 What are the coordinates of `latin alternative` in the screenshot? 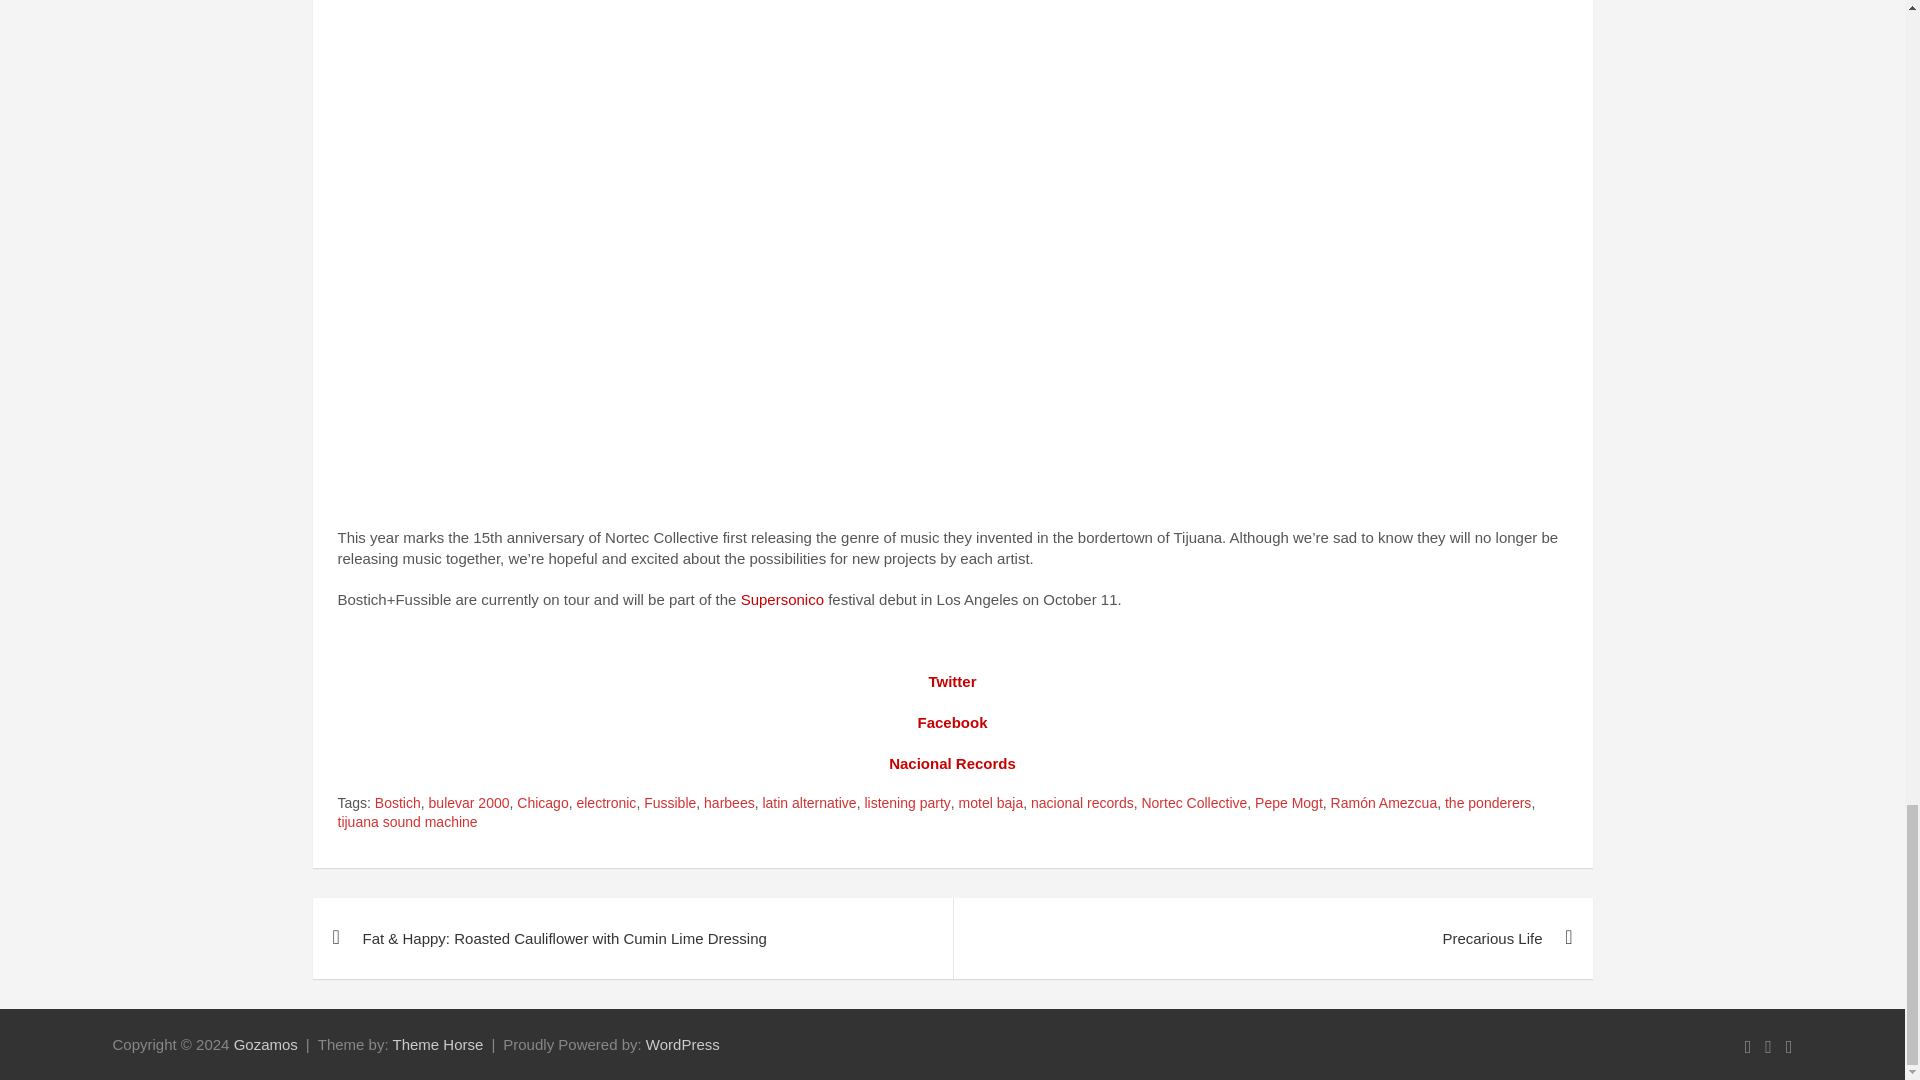 It's located at (809, 804).